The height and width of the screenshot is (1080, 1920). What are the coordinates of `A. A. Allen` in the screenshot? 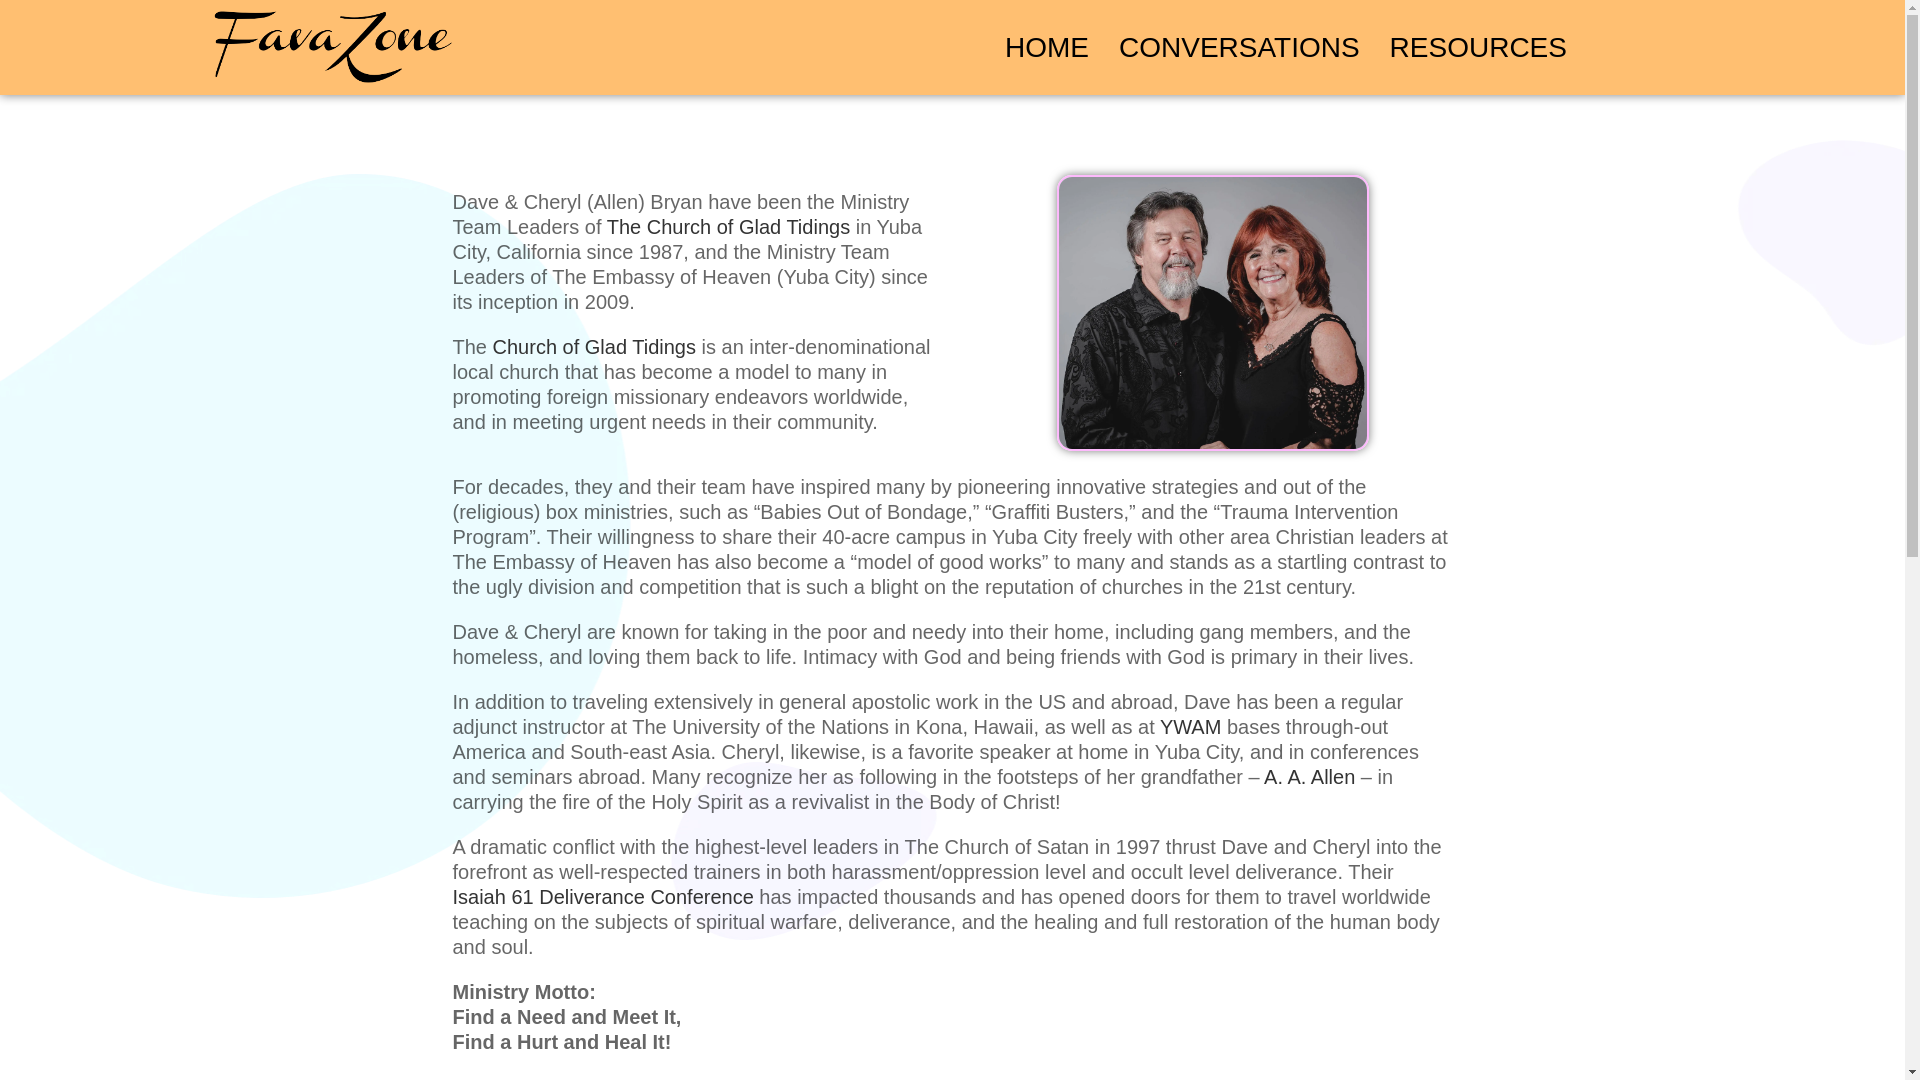 It's located at (1309, 790).